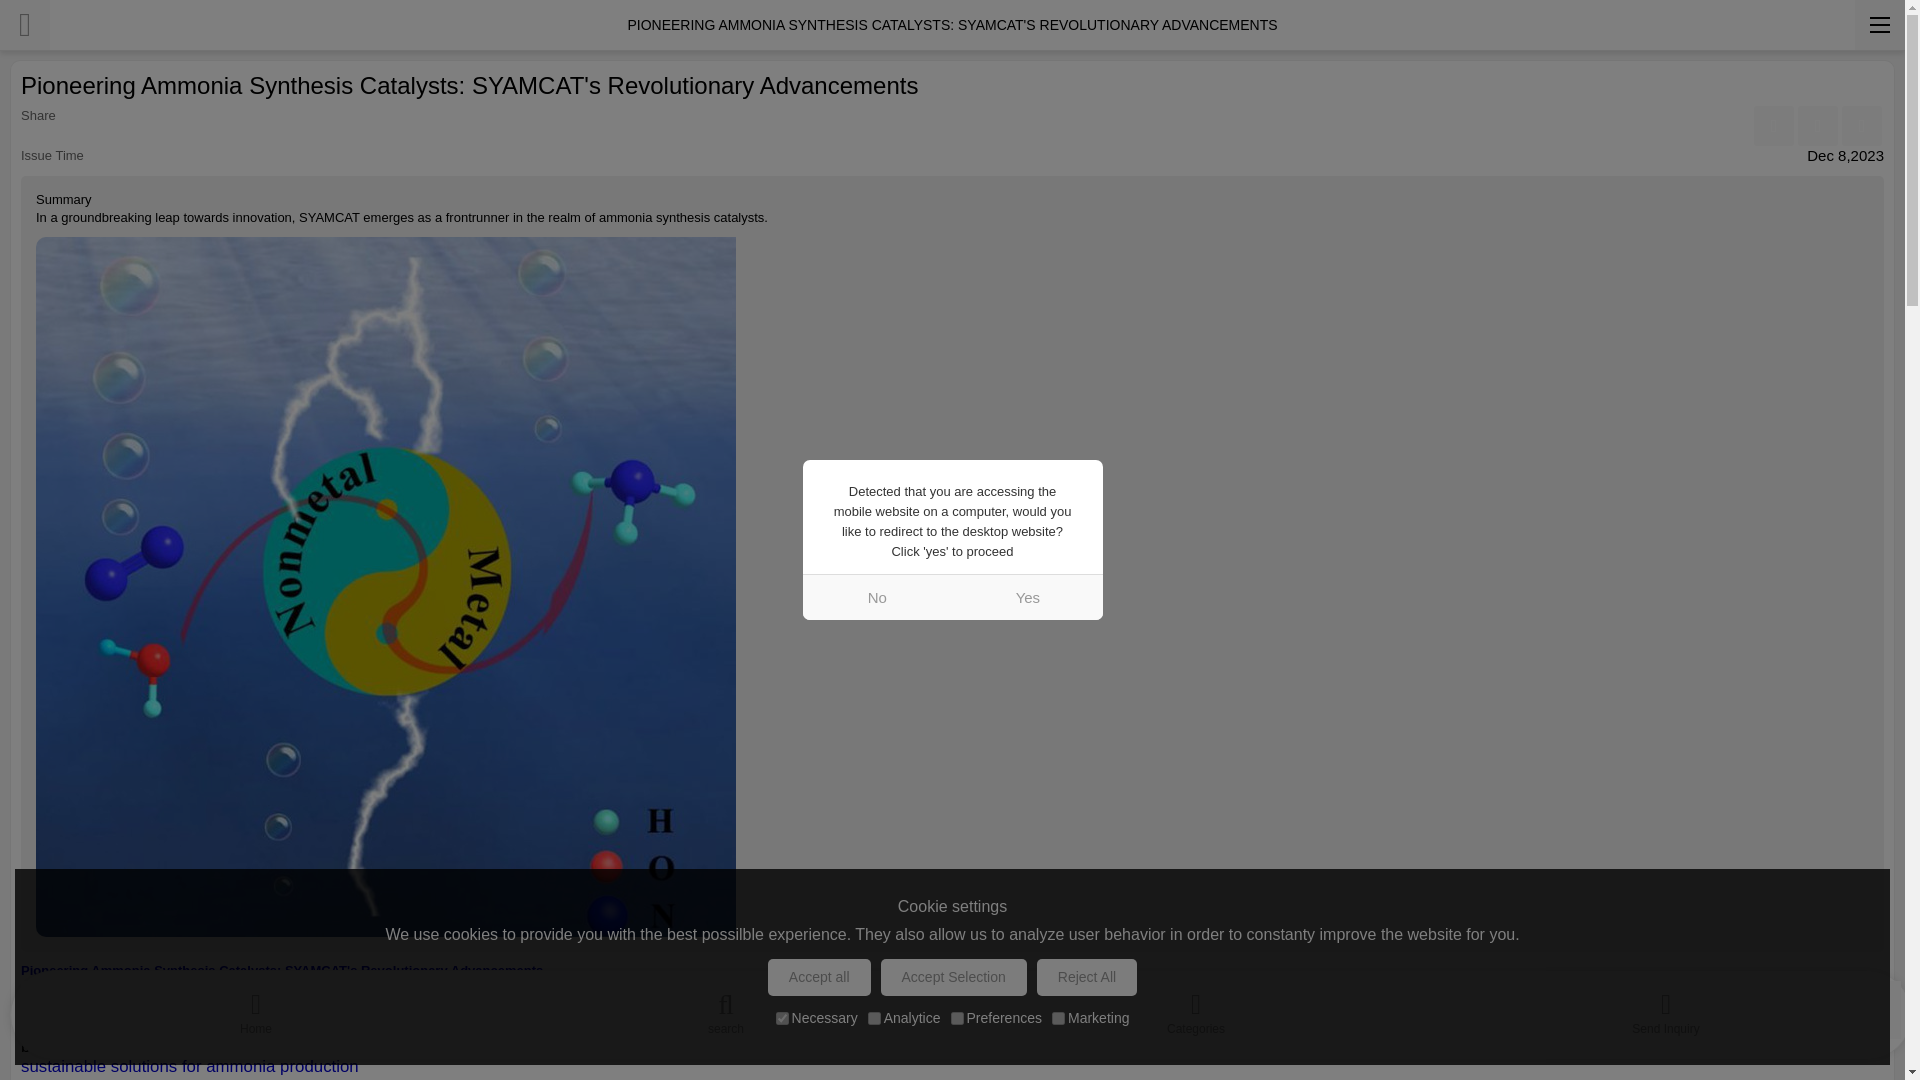 The image size is (1920, 1080). What do you see at coordinates (877, 596) in the screenshot?
I see `No` at bounding box center [877, 596].